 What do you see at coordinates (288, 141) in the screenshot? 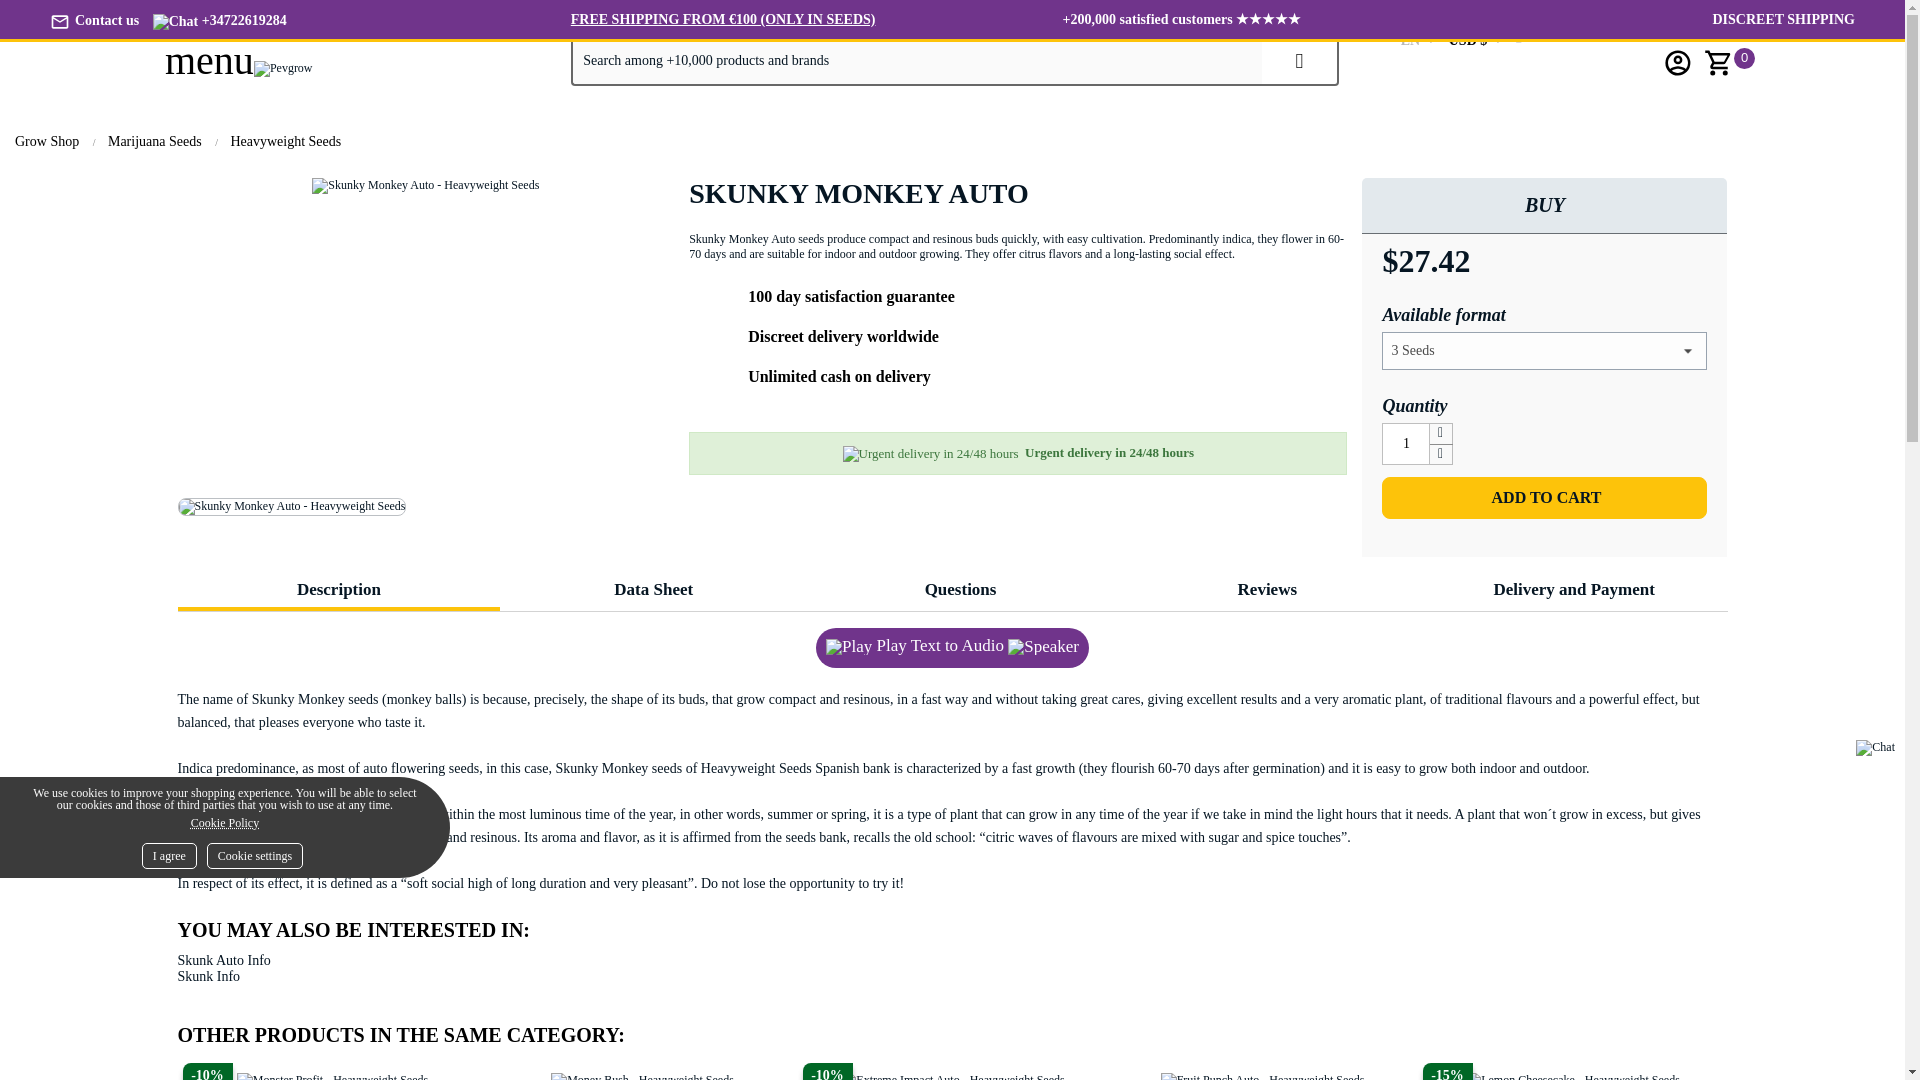
I see `Heavyweight Seeds` at bounding box center [288, 141].